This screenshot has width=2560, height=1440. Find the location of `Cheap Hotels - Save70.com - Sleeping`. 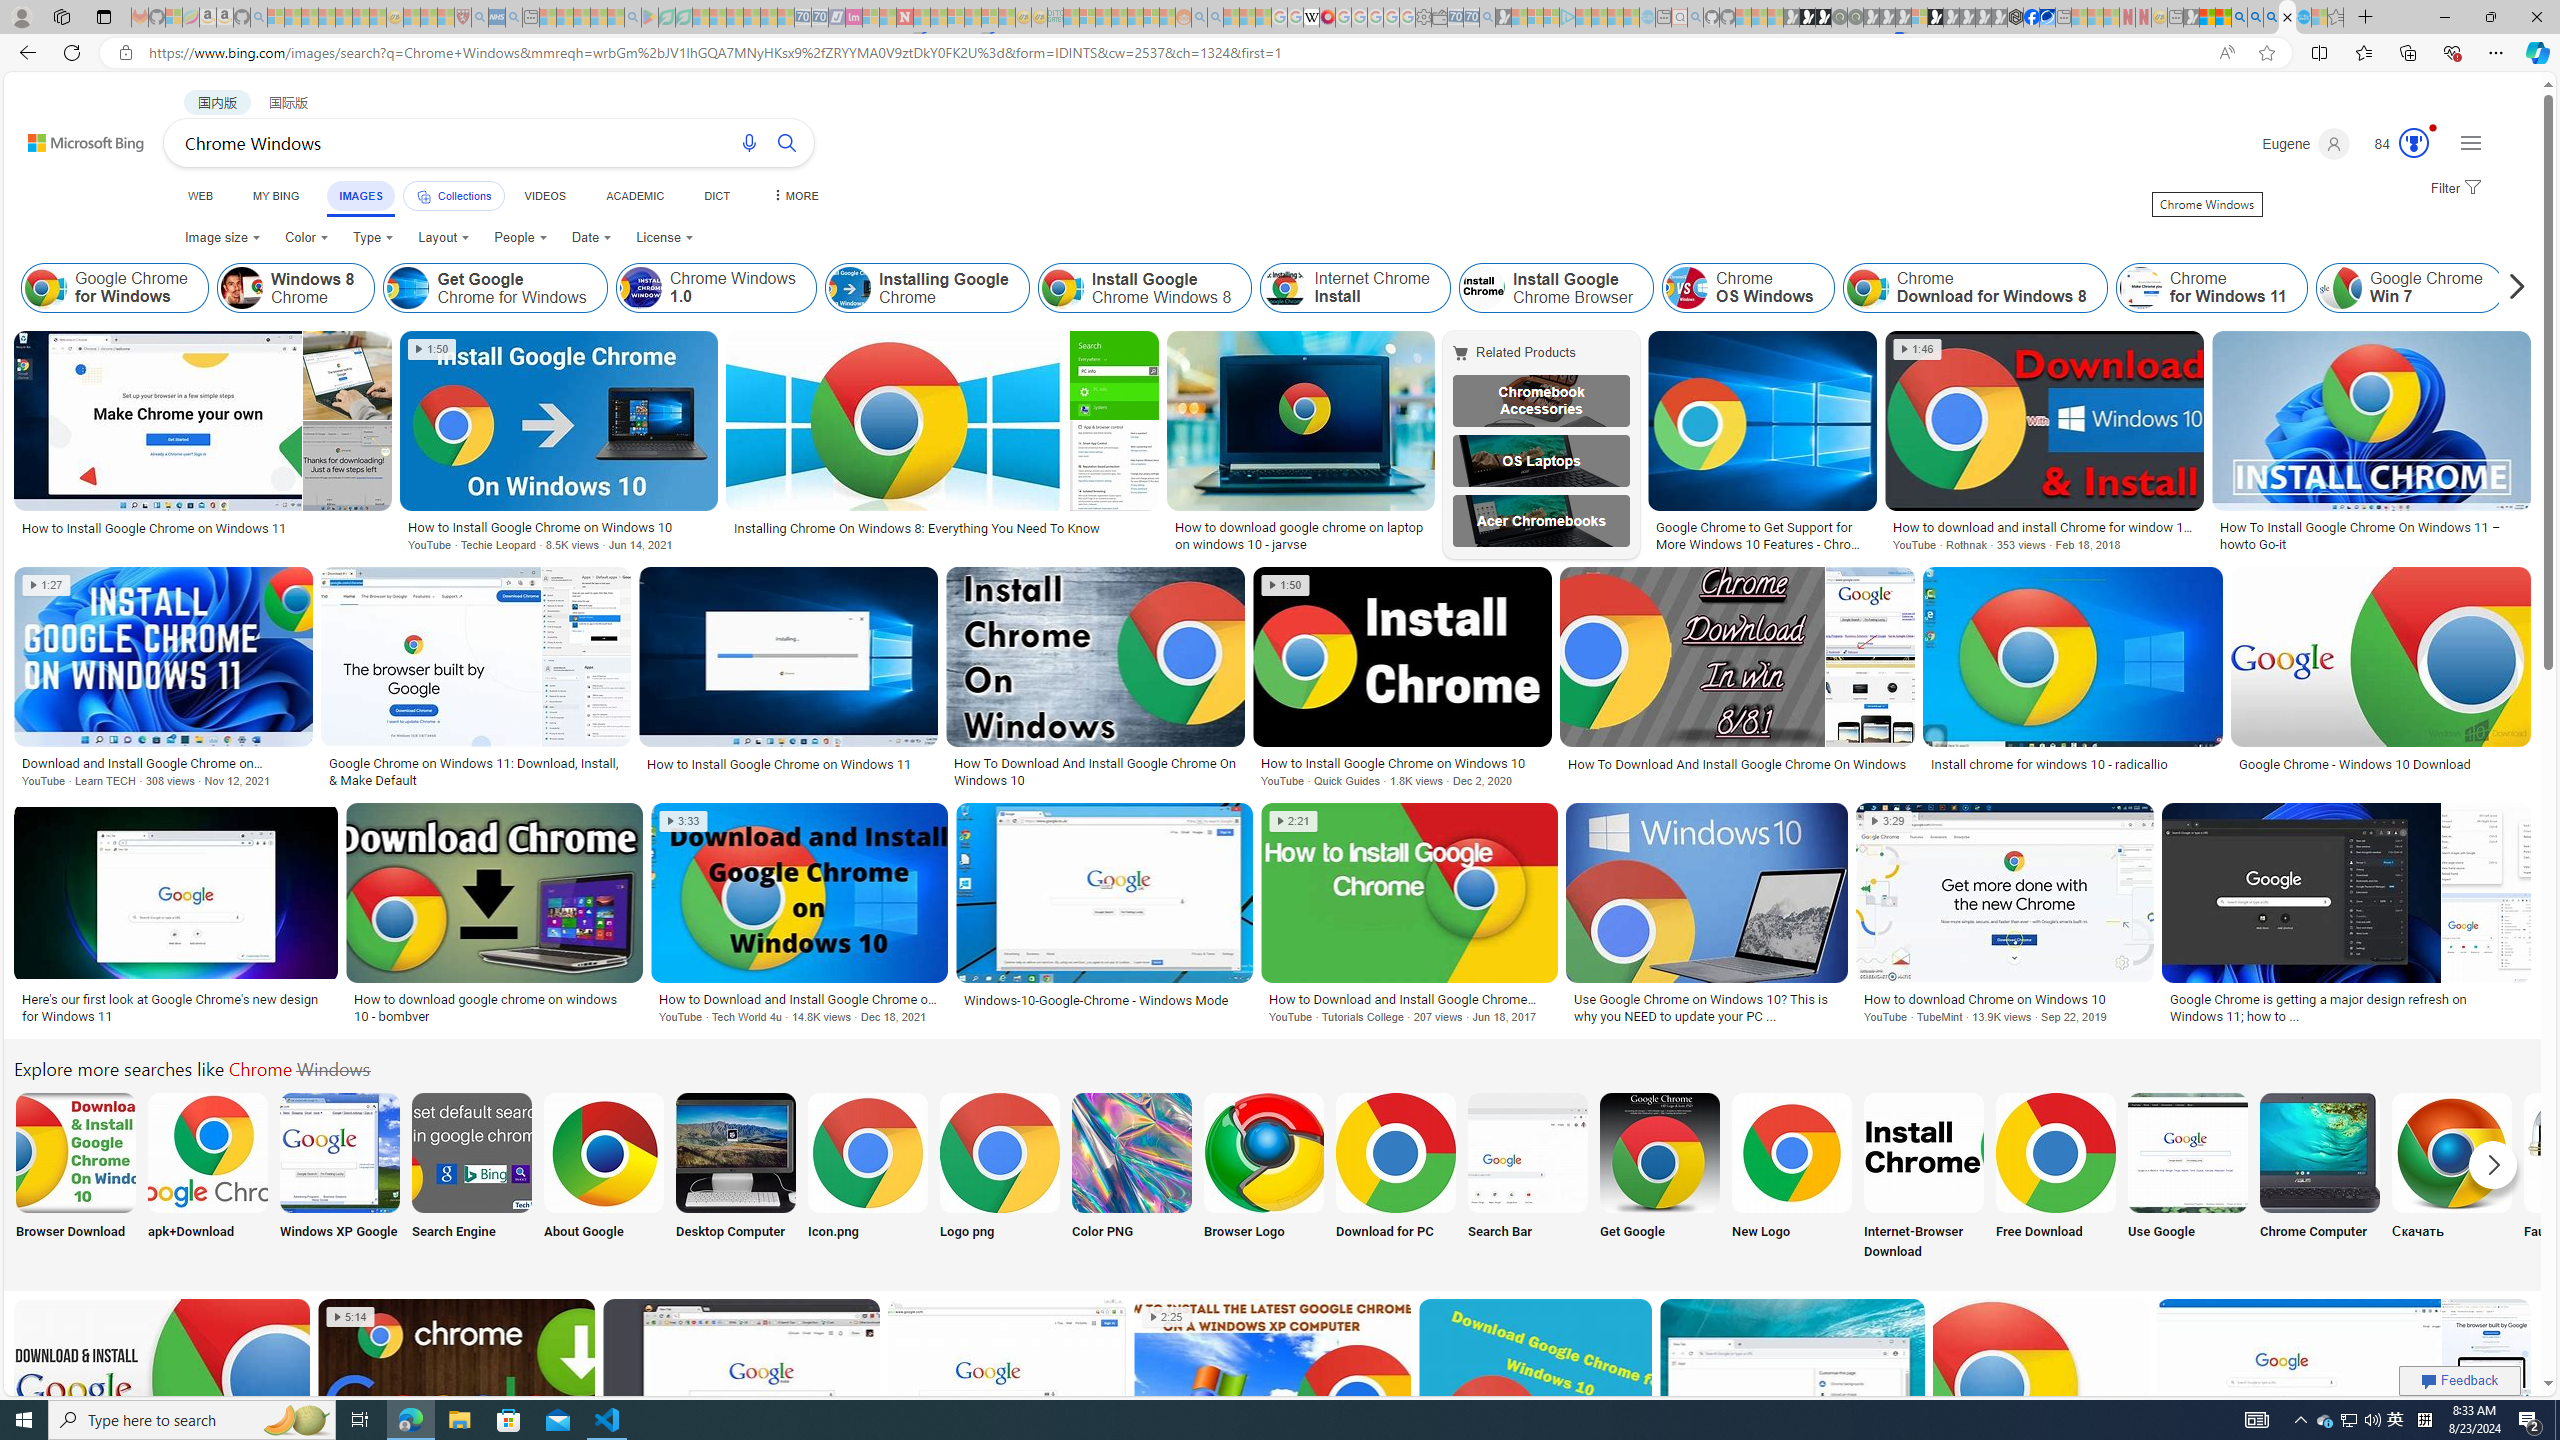

Cheap Hotels - Save70.com - Sleeping is located at coordinates (820, 17).